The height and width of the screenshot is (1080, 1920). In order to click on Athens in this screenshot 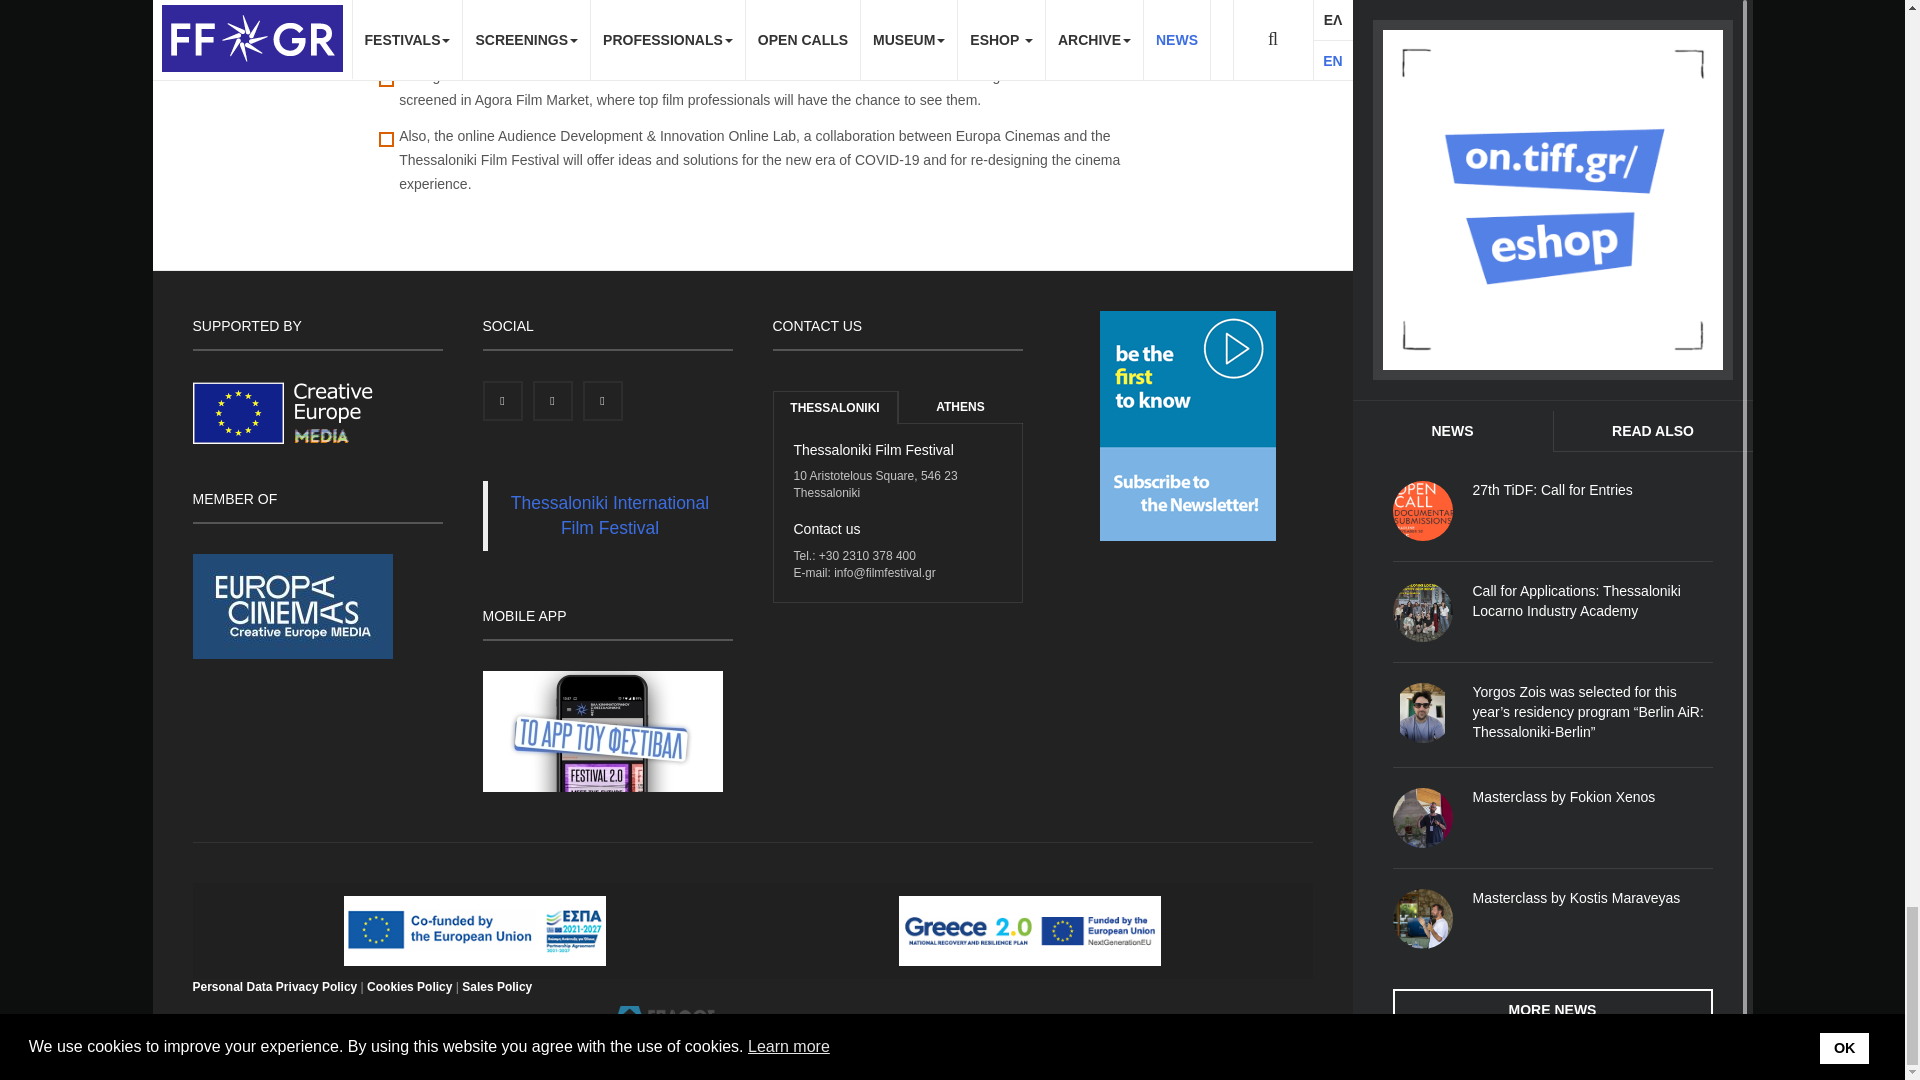, I will do `click(960, 407)`.